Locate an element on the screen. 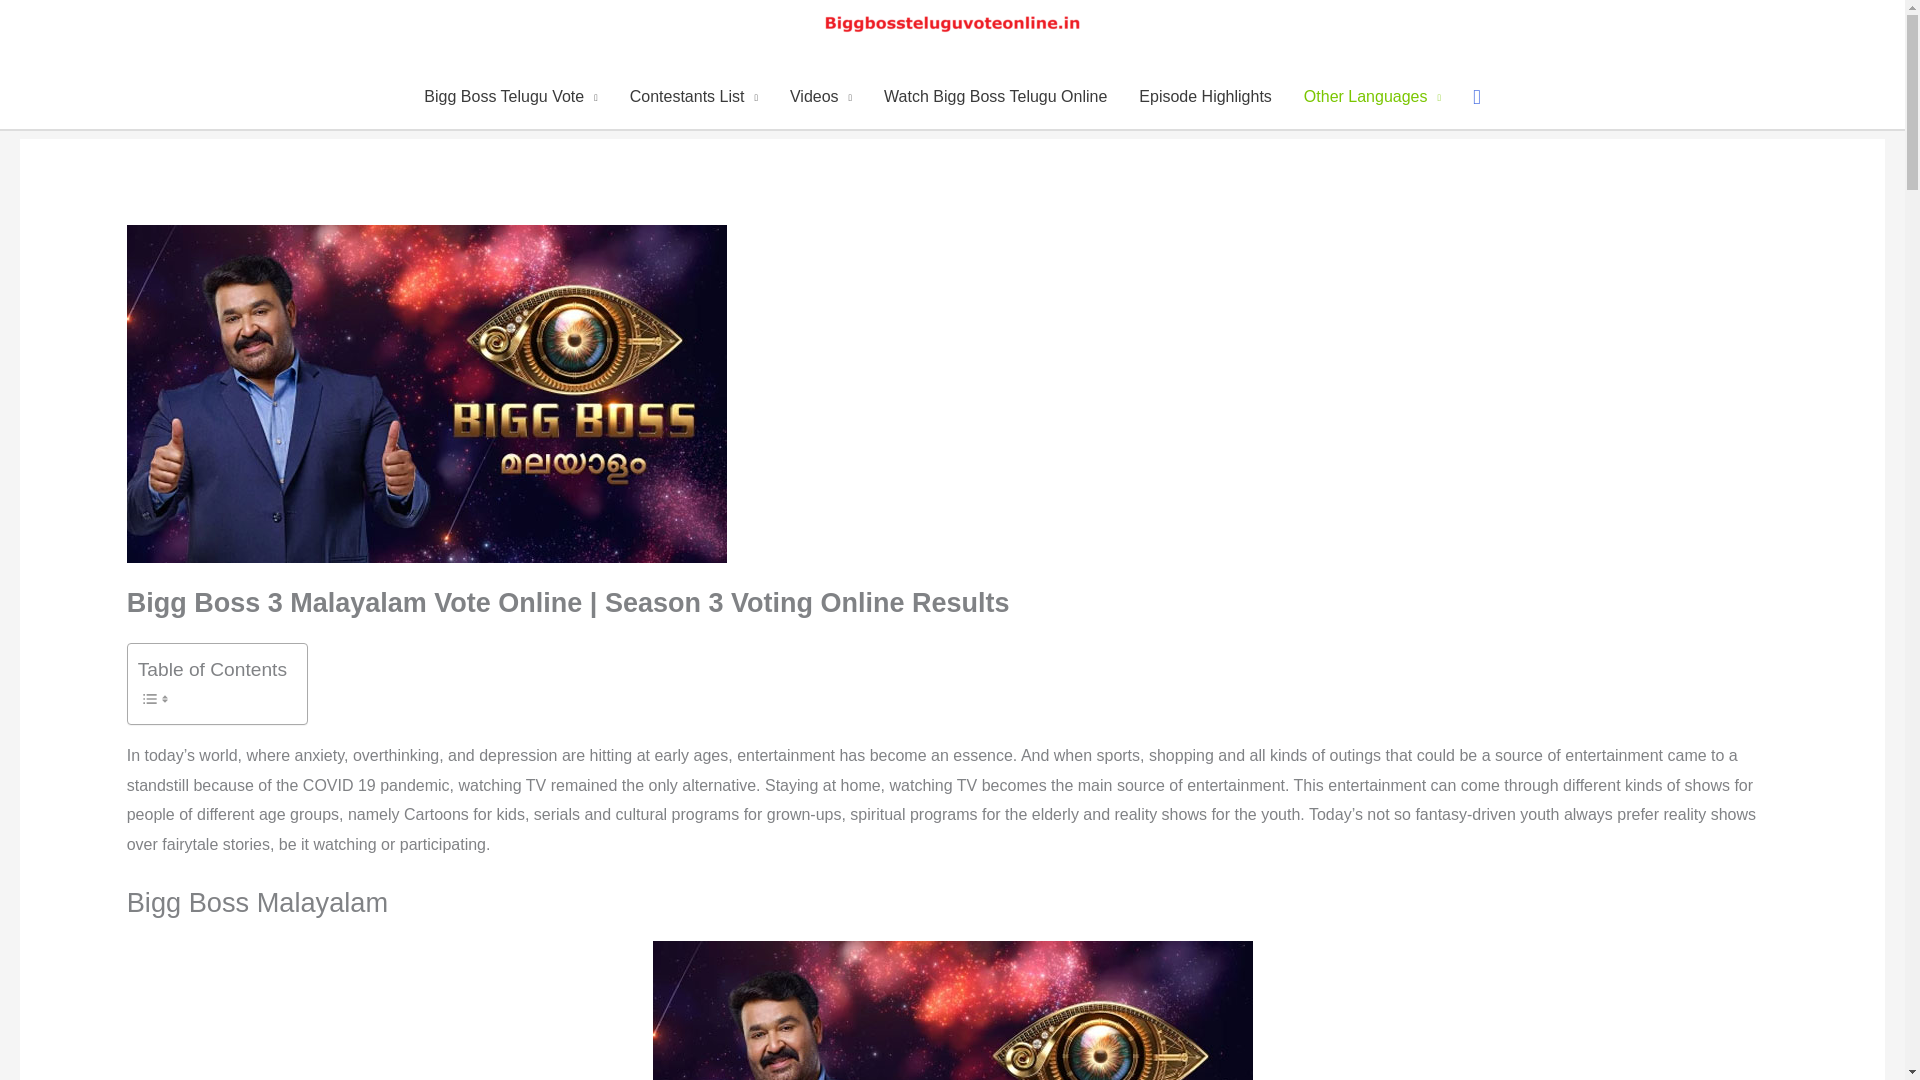  Other Languages is located at coordinates (1372, 96).